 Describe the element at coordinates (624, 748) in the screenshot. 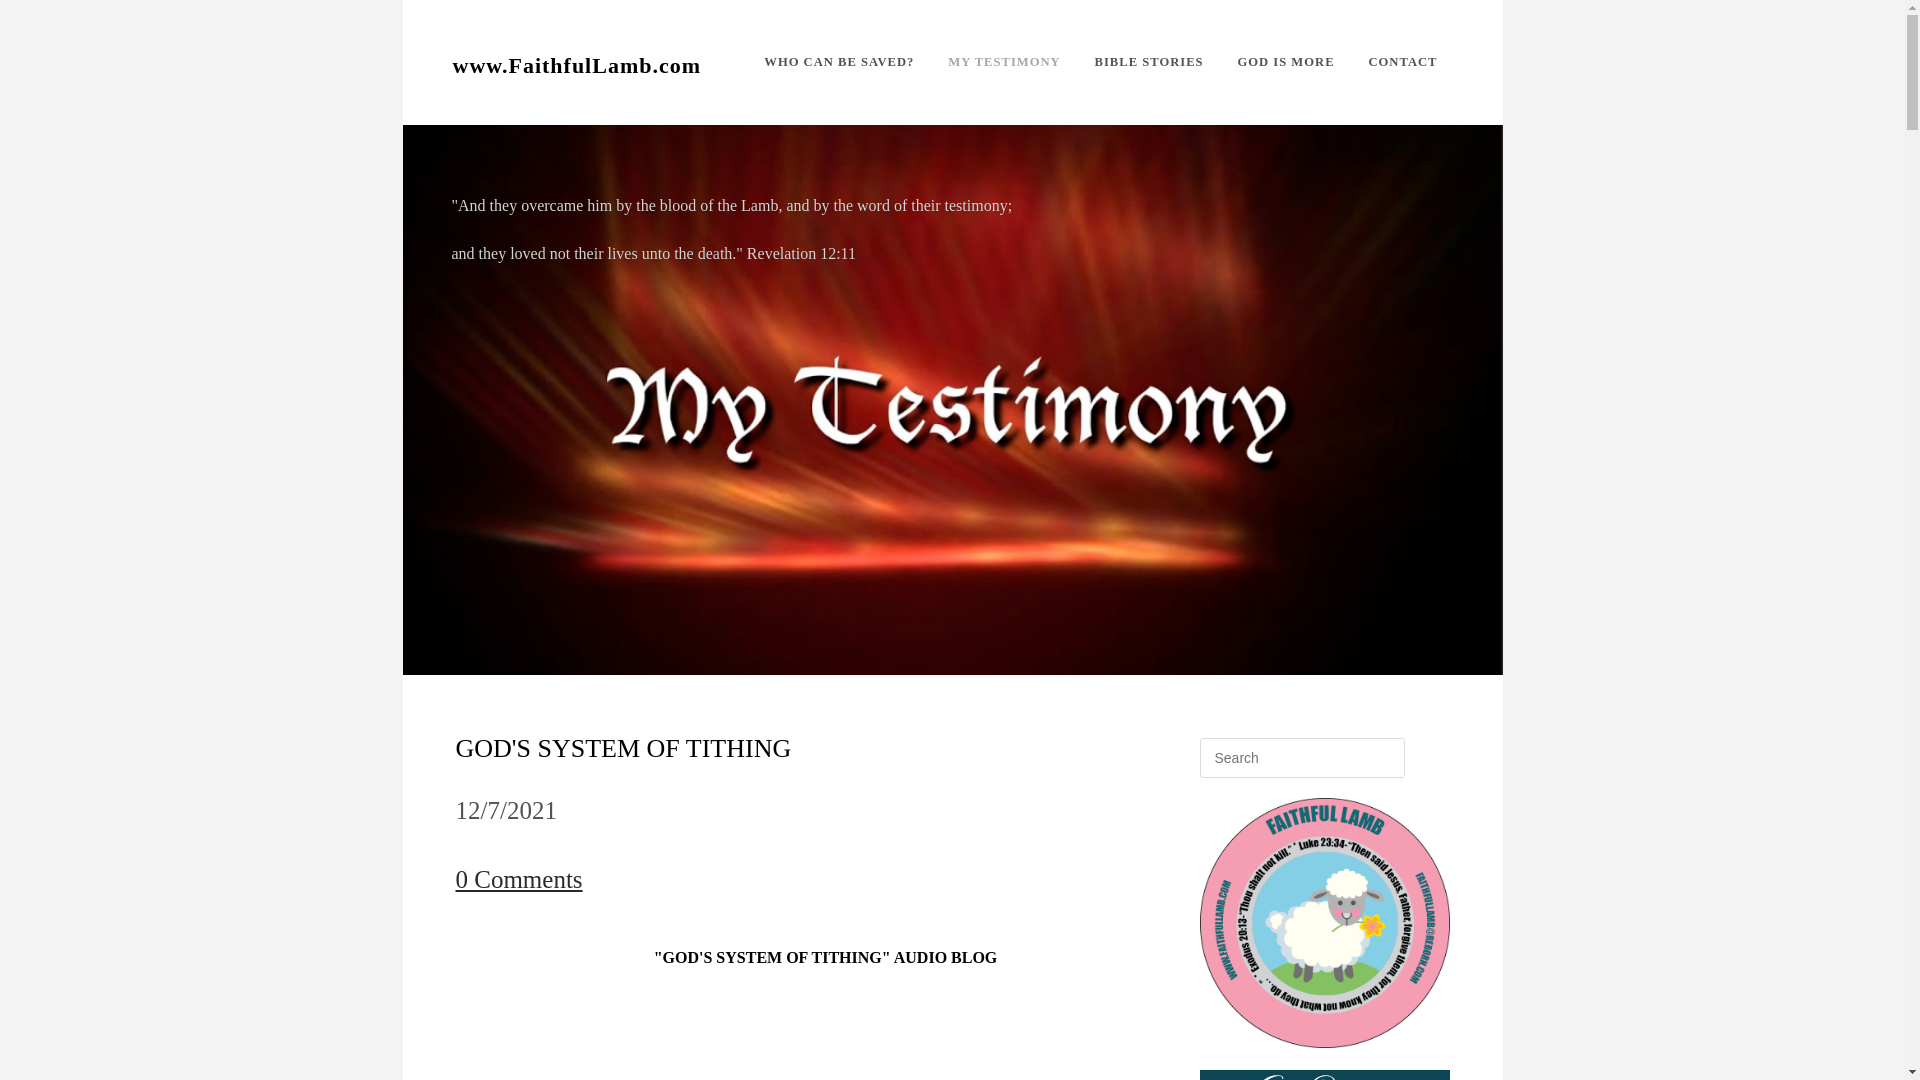

I see `GOD'S SYSTEM OF TITHING` at that location.